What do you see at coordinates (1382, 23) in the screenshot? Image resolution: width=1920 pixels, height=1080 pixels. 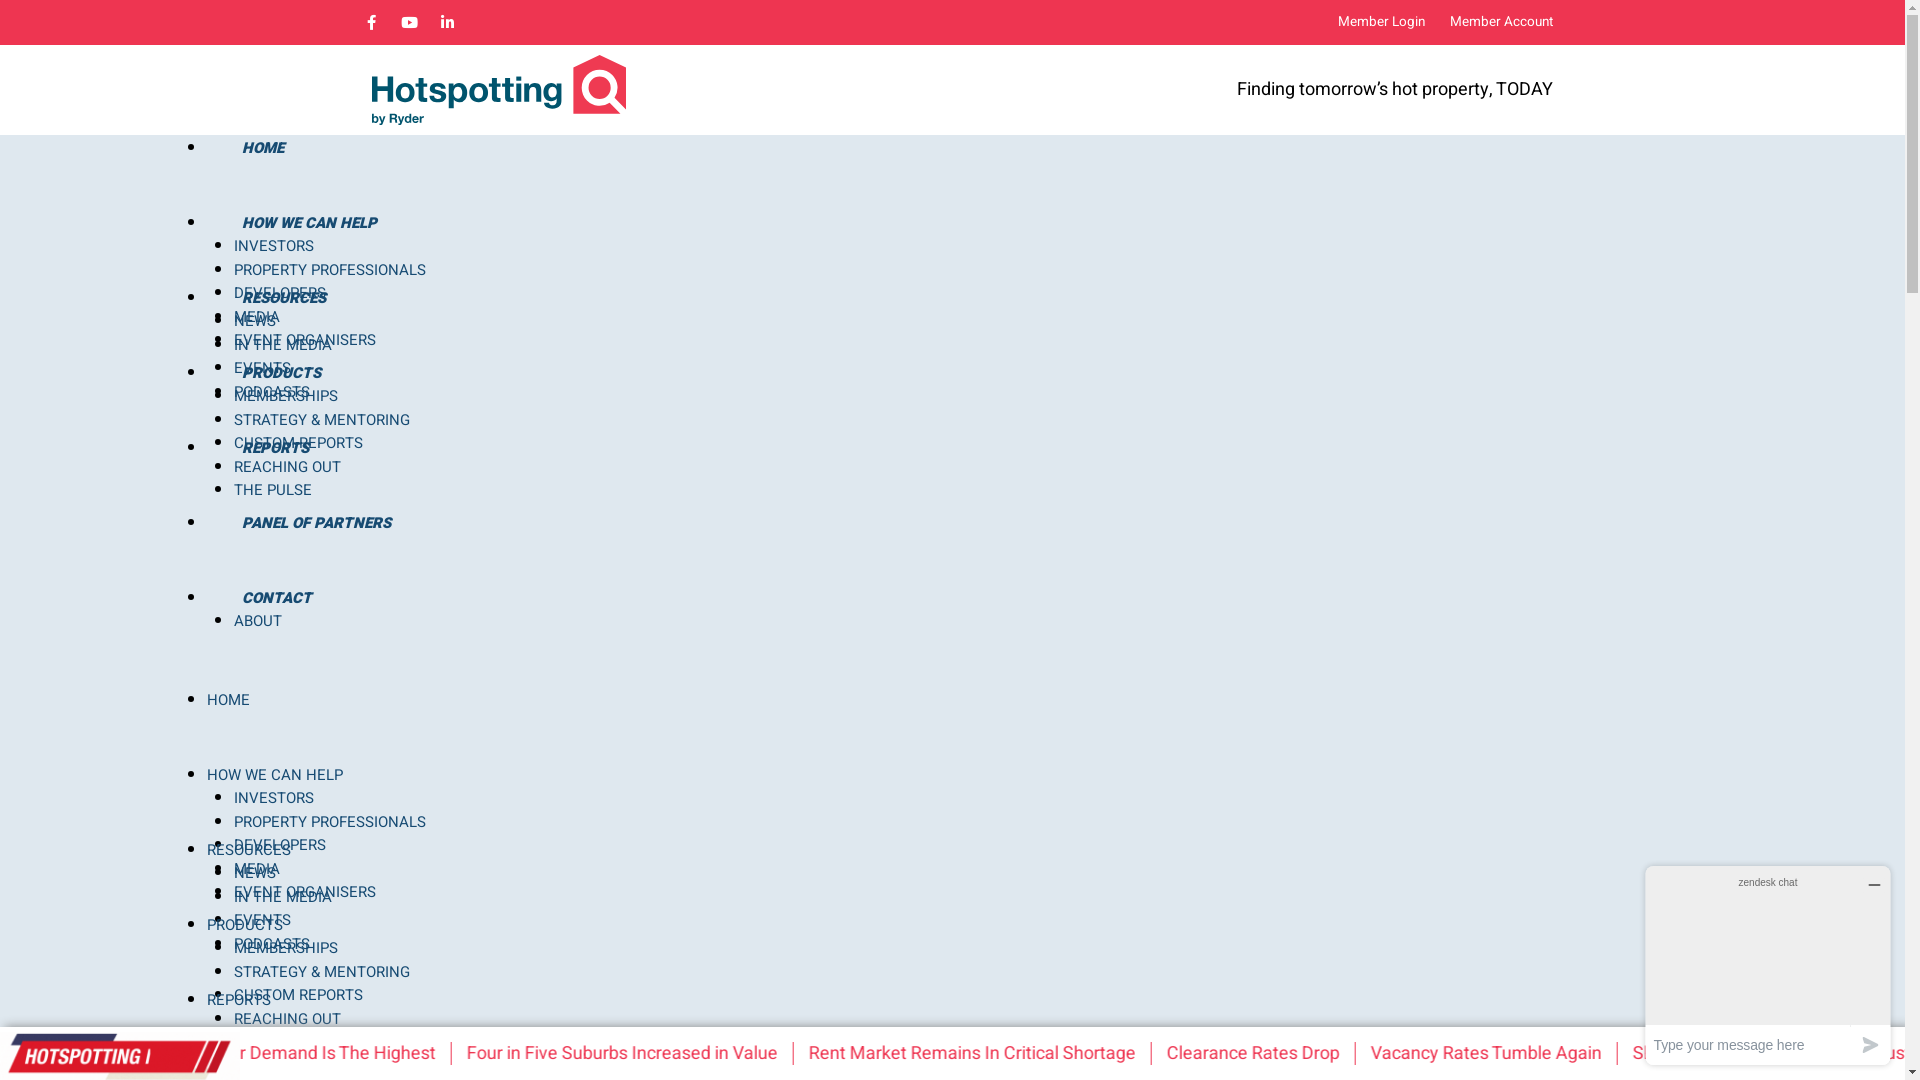 I see `Member Login` at bounding box center [1382, 23].